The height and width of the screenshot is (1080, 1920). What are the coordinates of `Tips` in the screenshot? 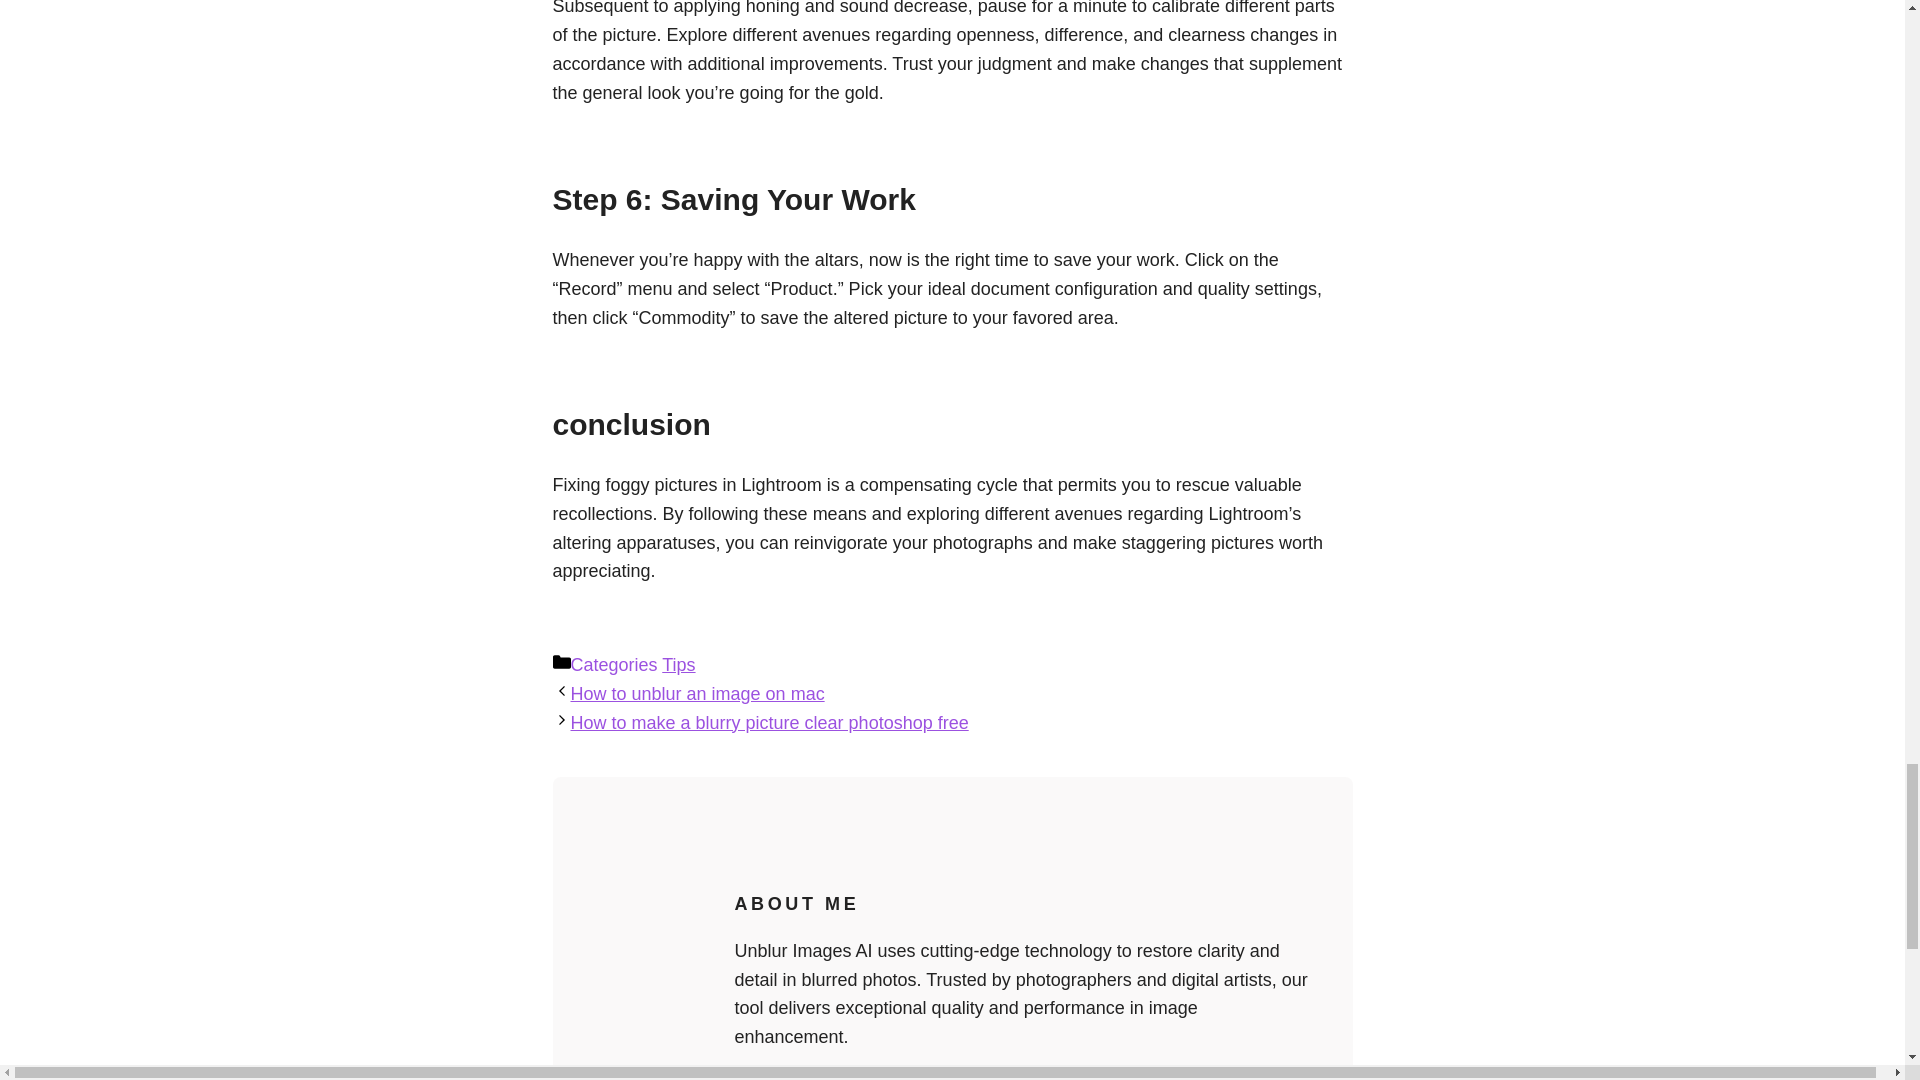 It's located at (678, 664).